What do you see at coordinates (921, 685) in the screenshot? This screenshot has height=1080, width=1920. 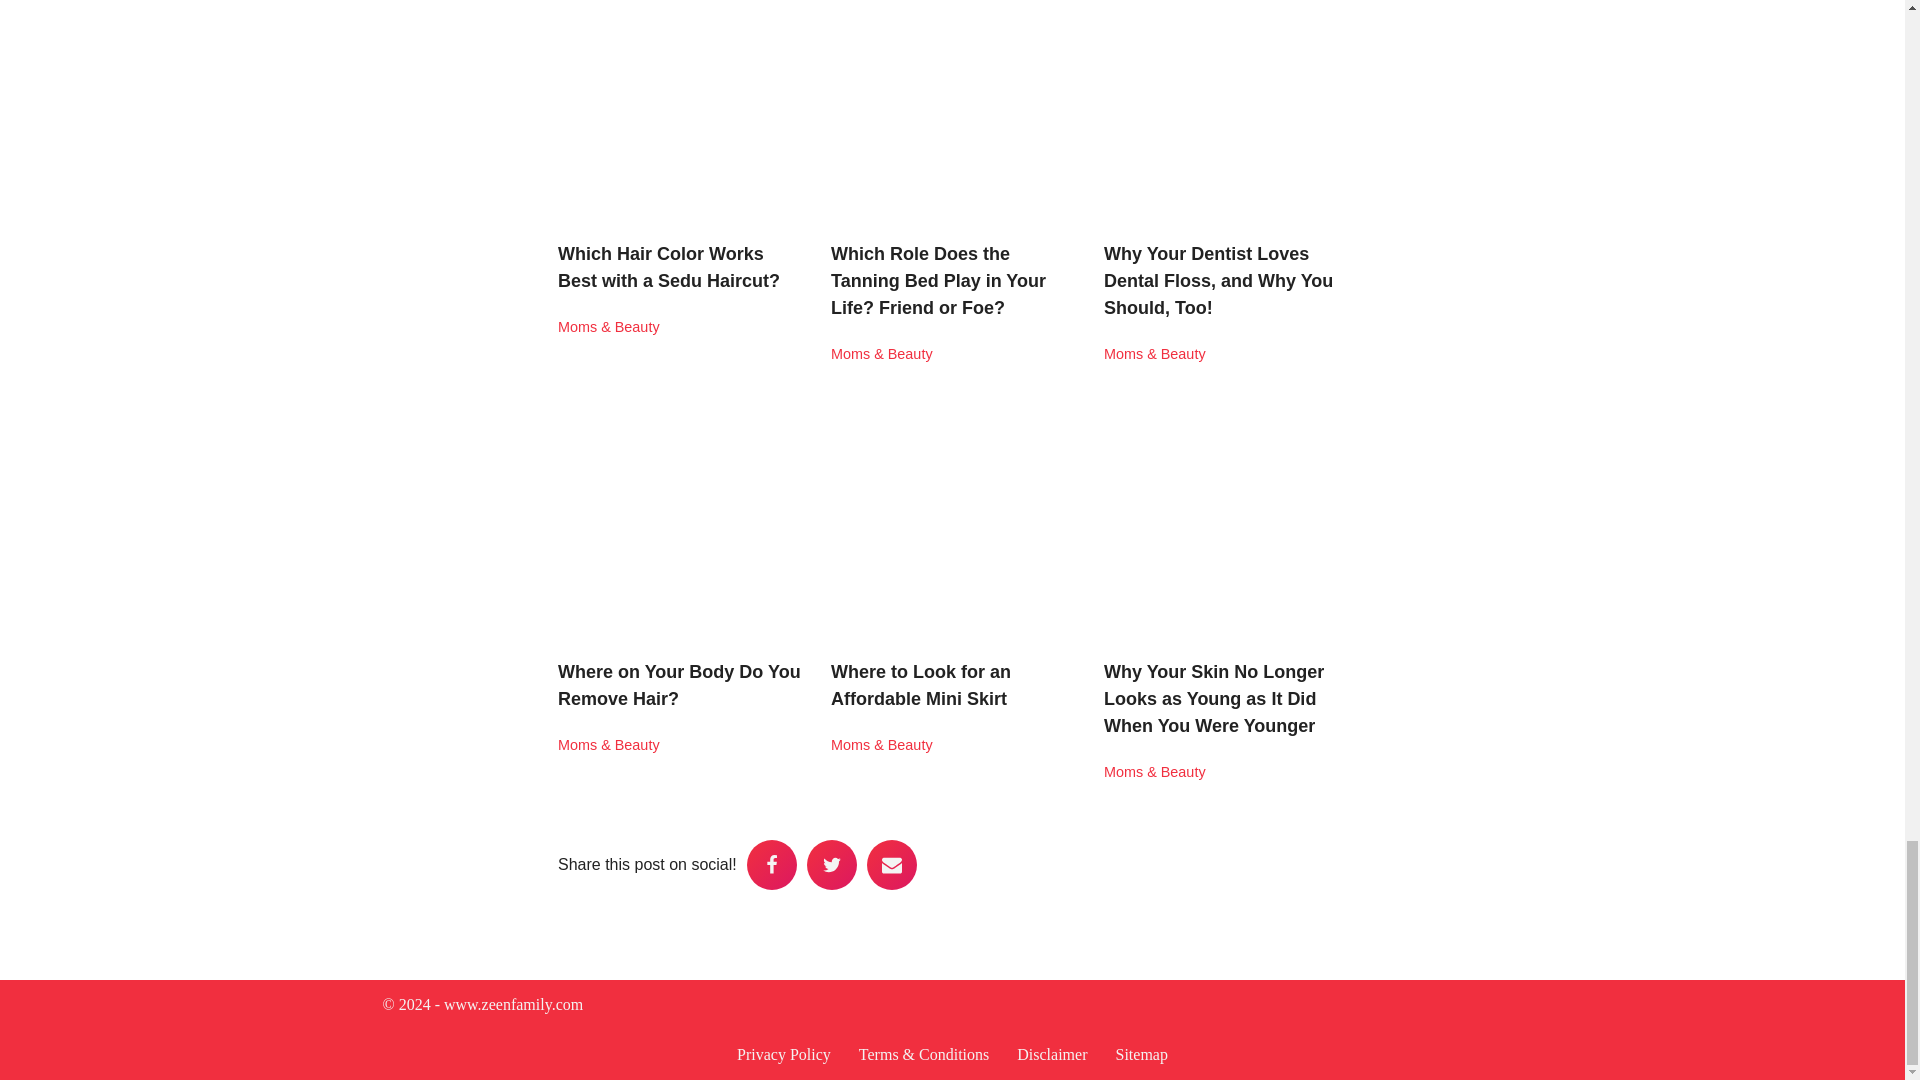 I see `Where to Look for an Affordable Mini Skirt` at bounding box center [921, 685].